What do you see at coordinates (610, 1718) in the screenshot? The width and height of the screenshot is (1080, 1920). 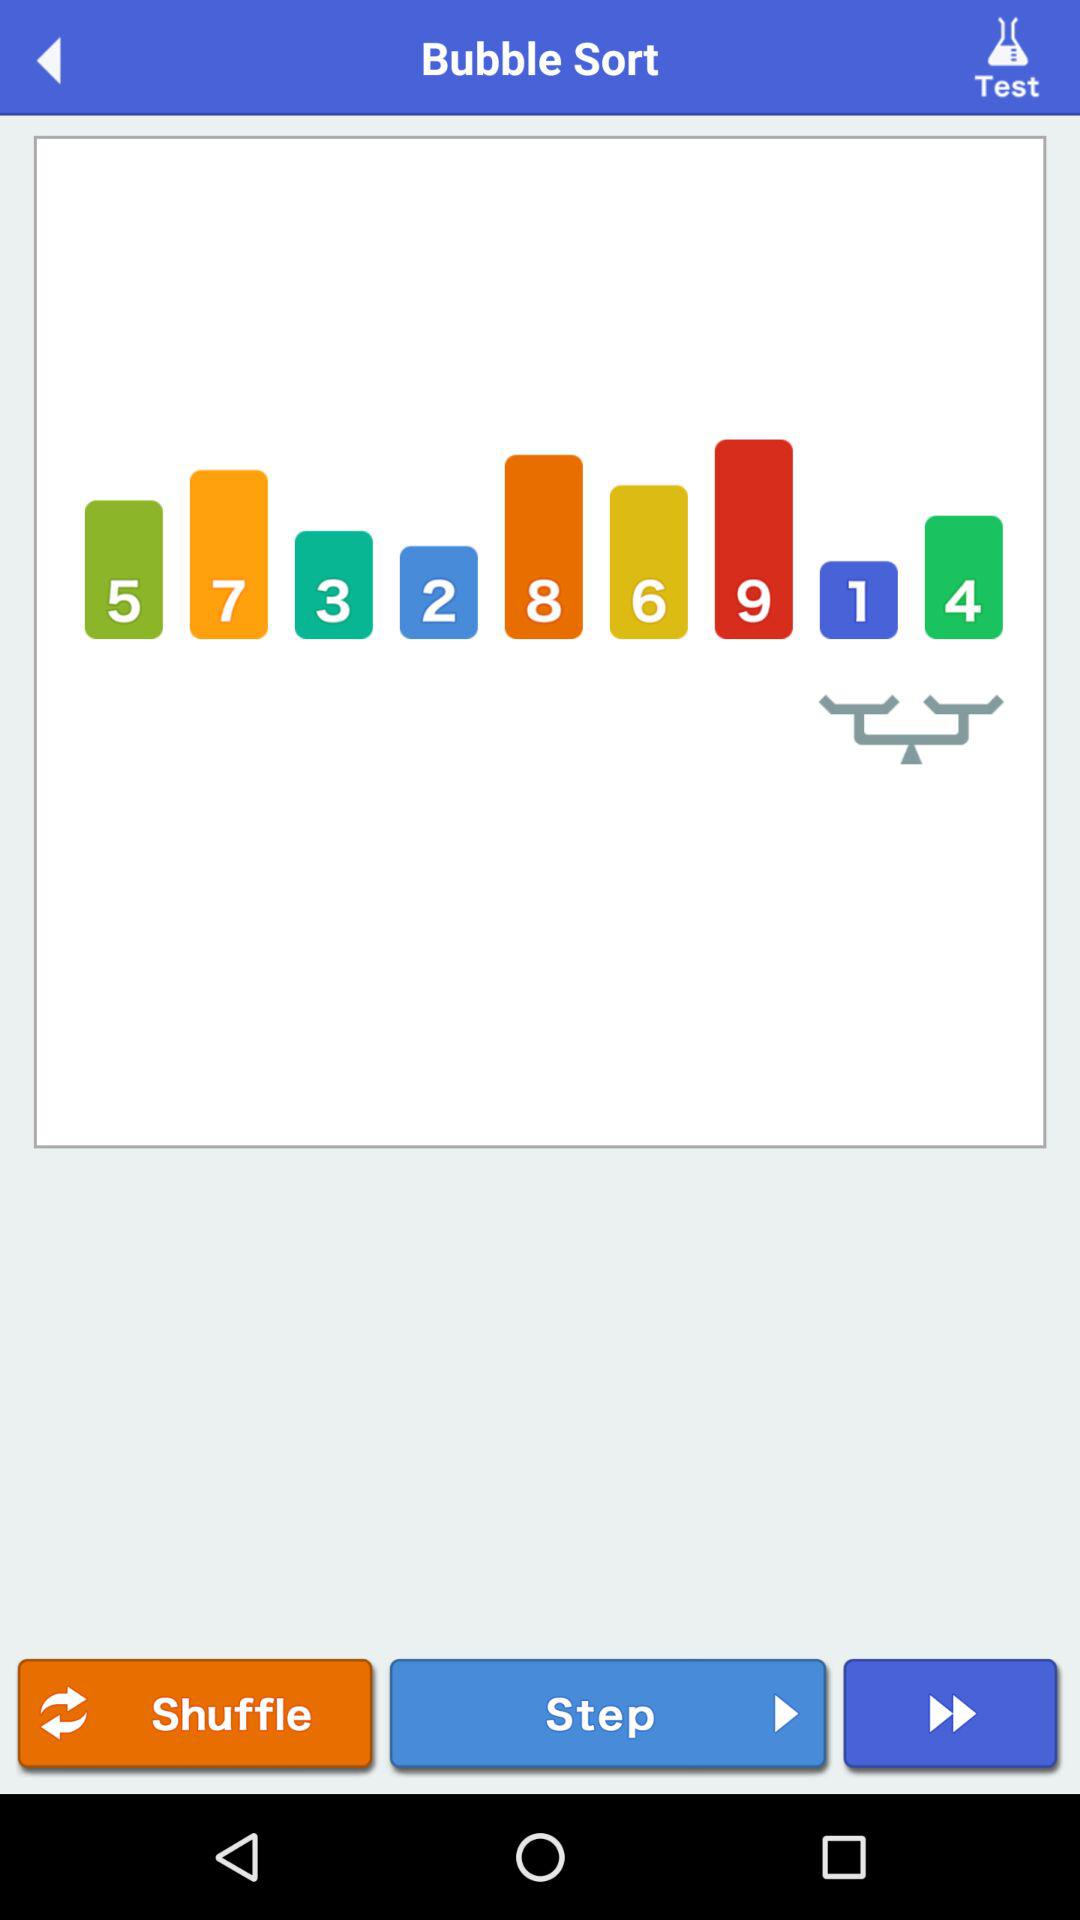 I see `next step` at bounding box center [610, 1718].